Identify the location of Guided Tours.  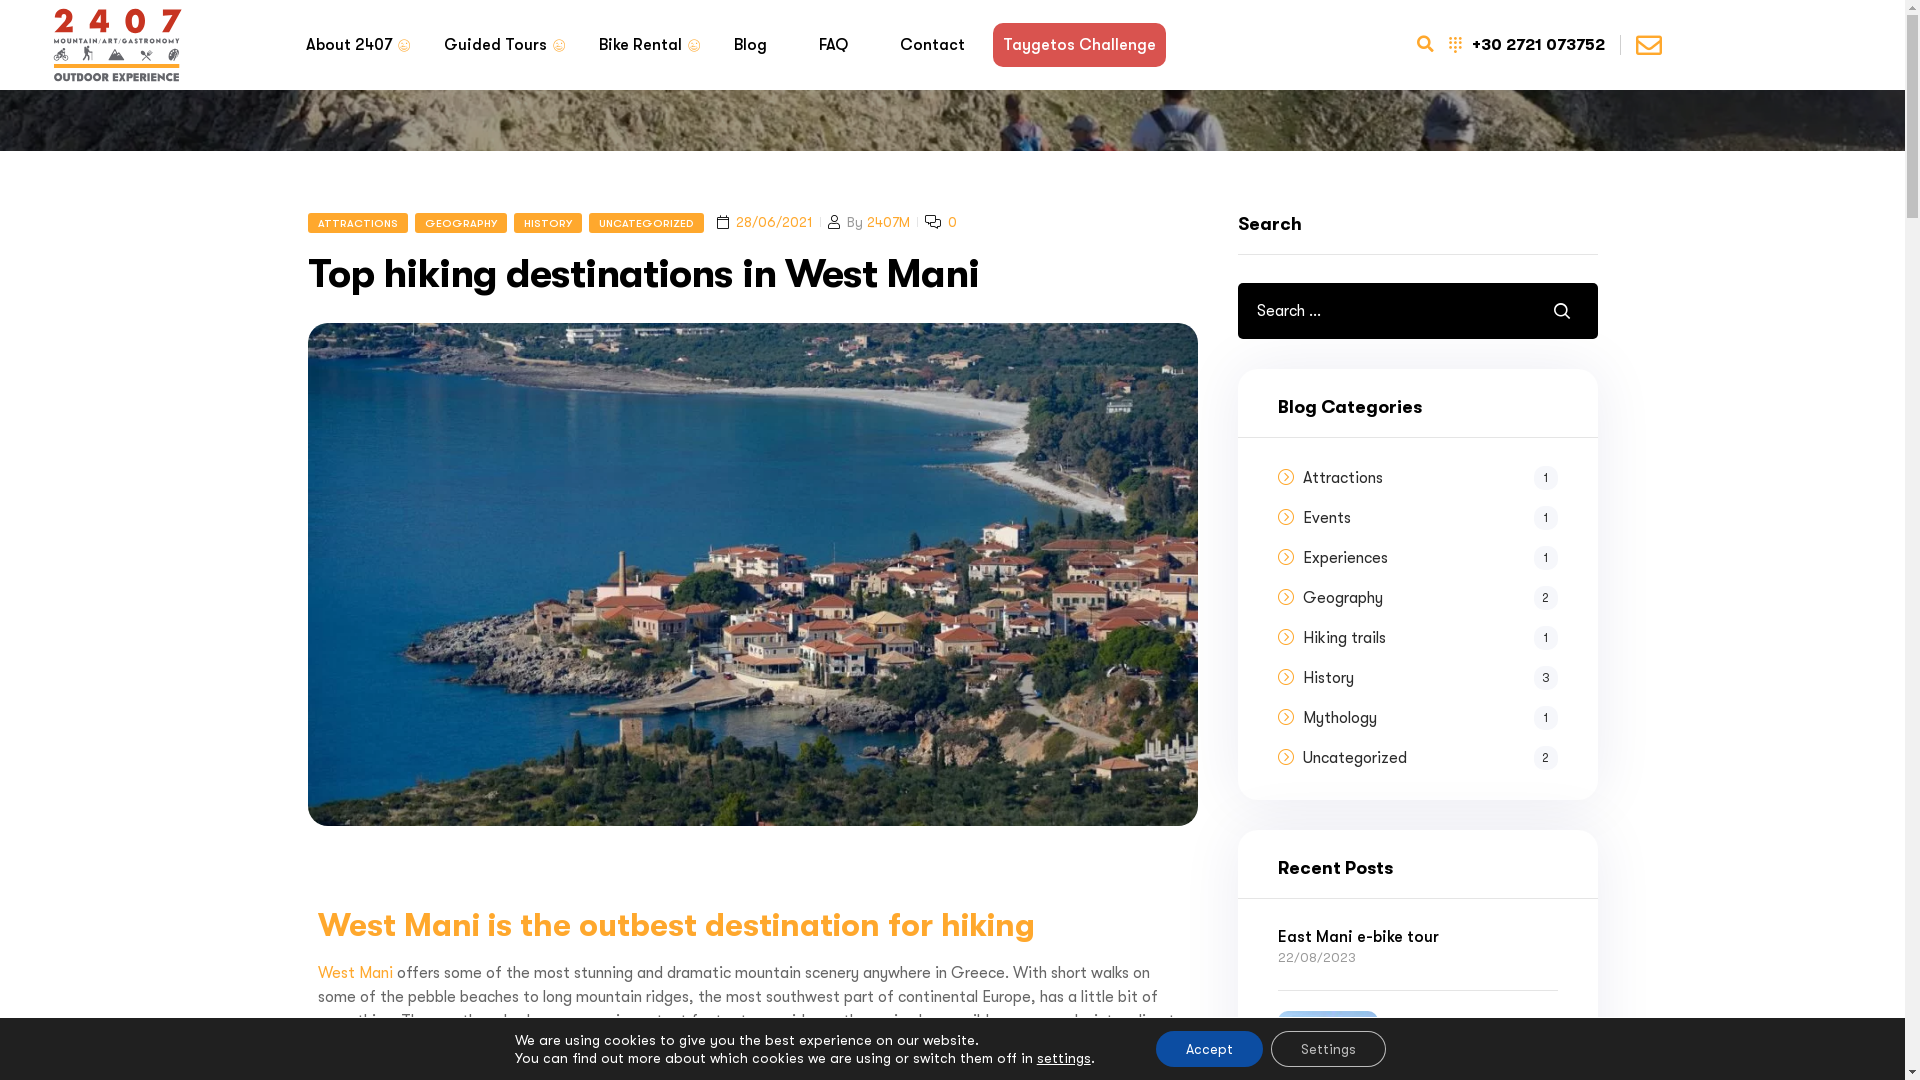
(496, 45).